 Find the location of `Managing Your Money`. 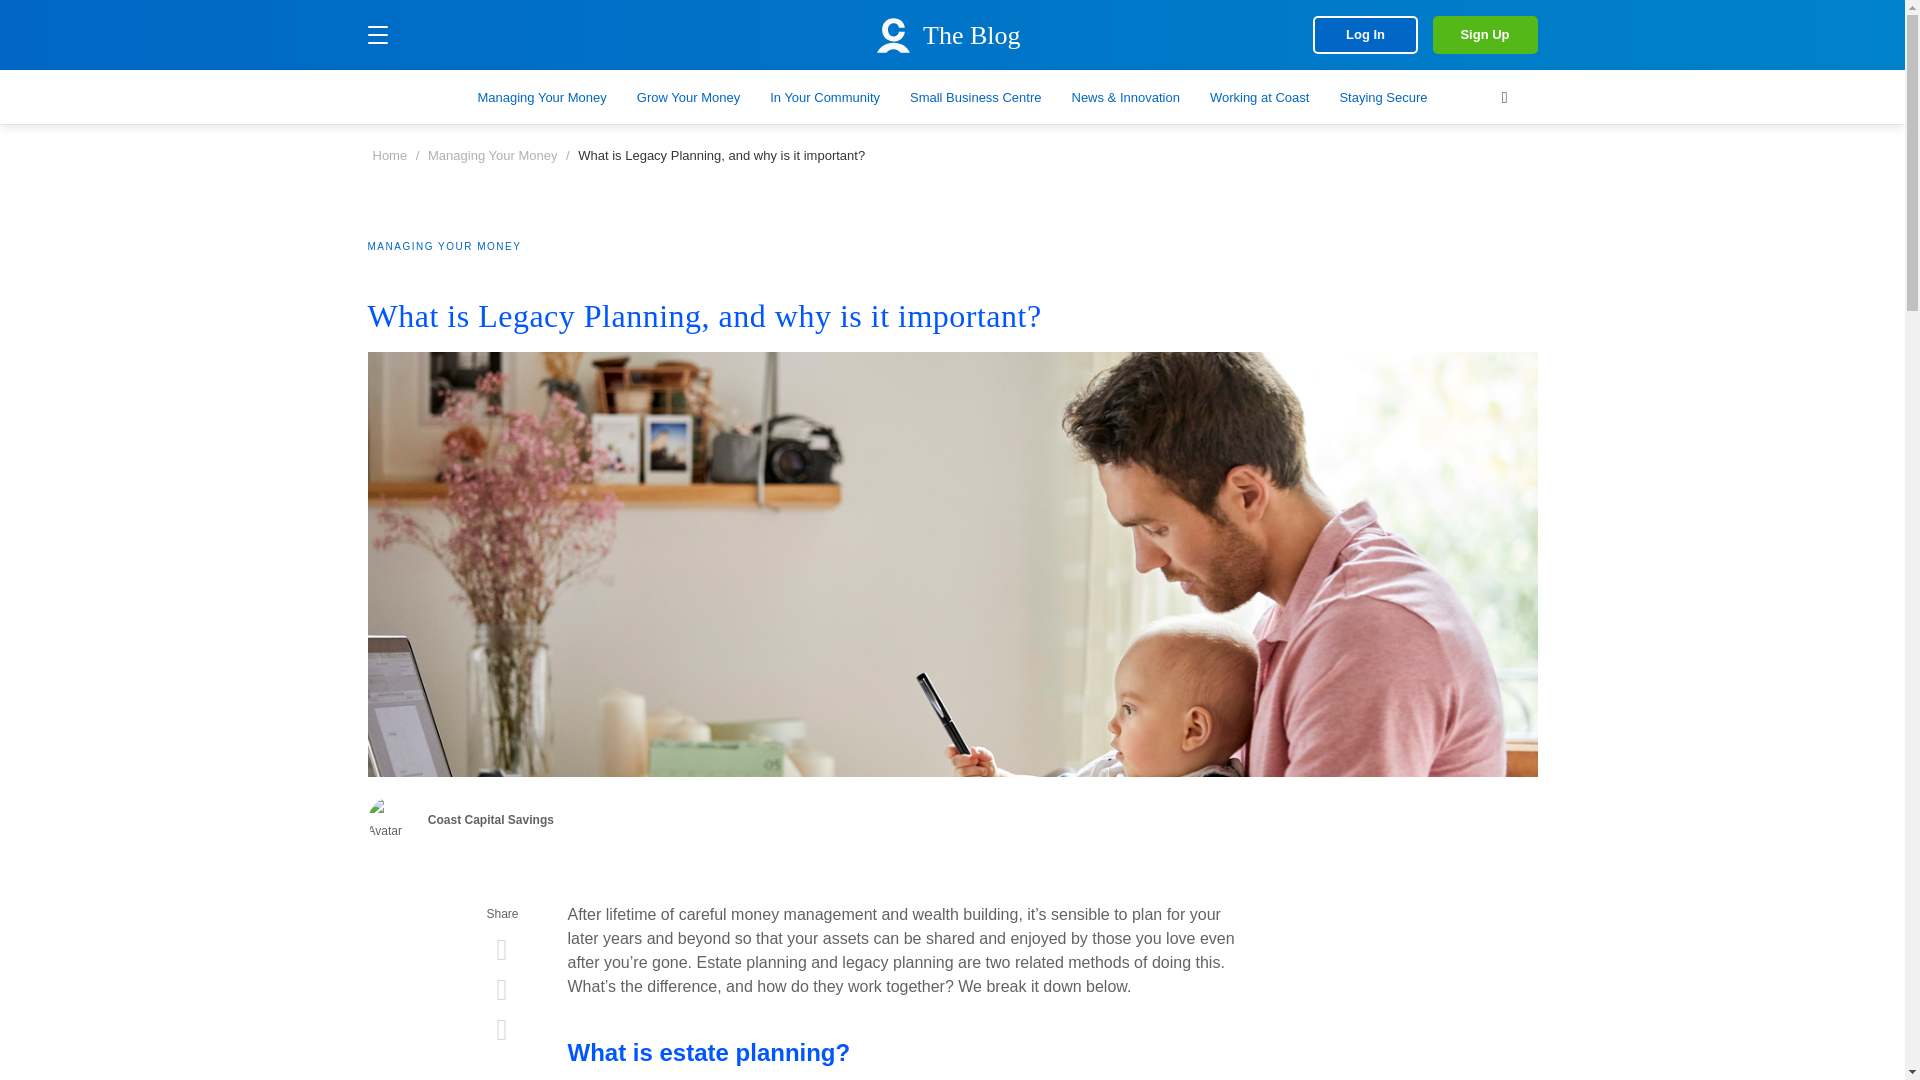

Managing Your Money is located at coordinates (541, 96).